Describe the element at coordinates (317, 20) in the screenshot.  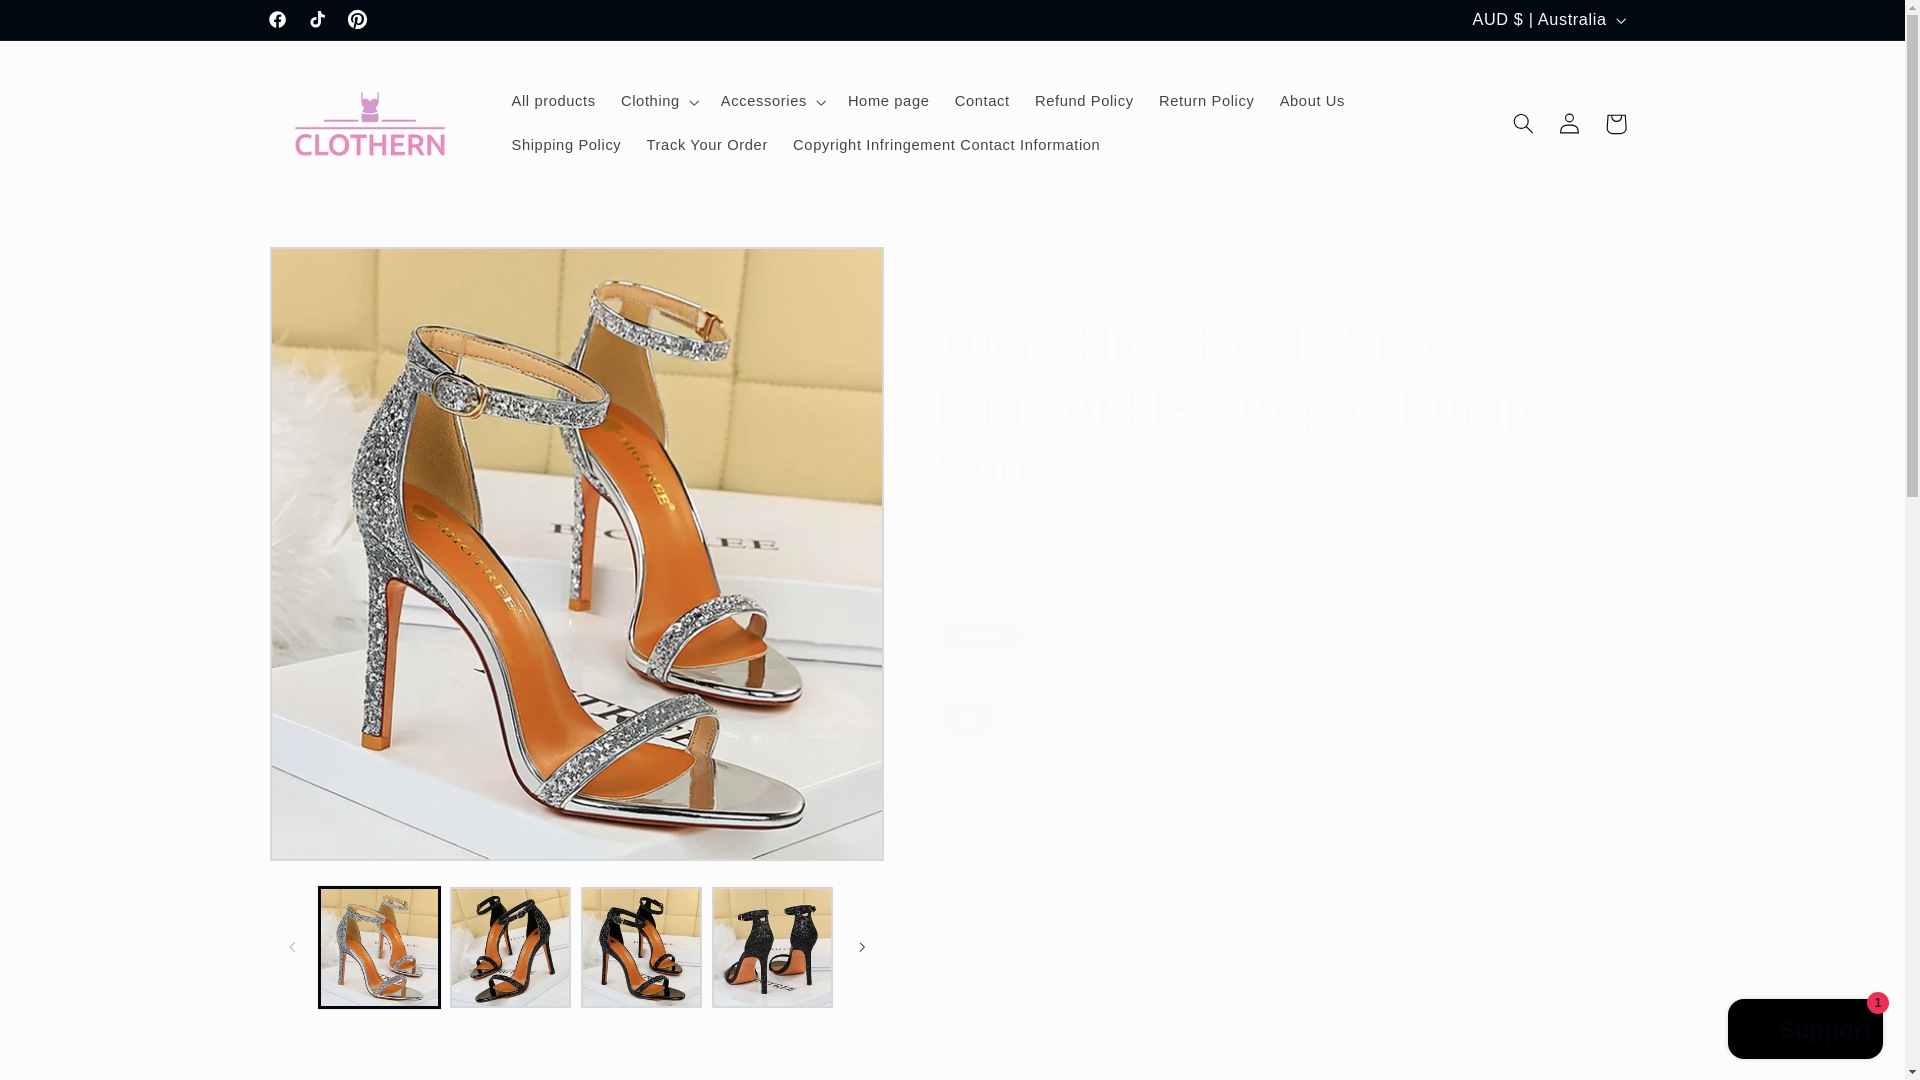
I see `TikTok` at that location.